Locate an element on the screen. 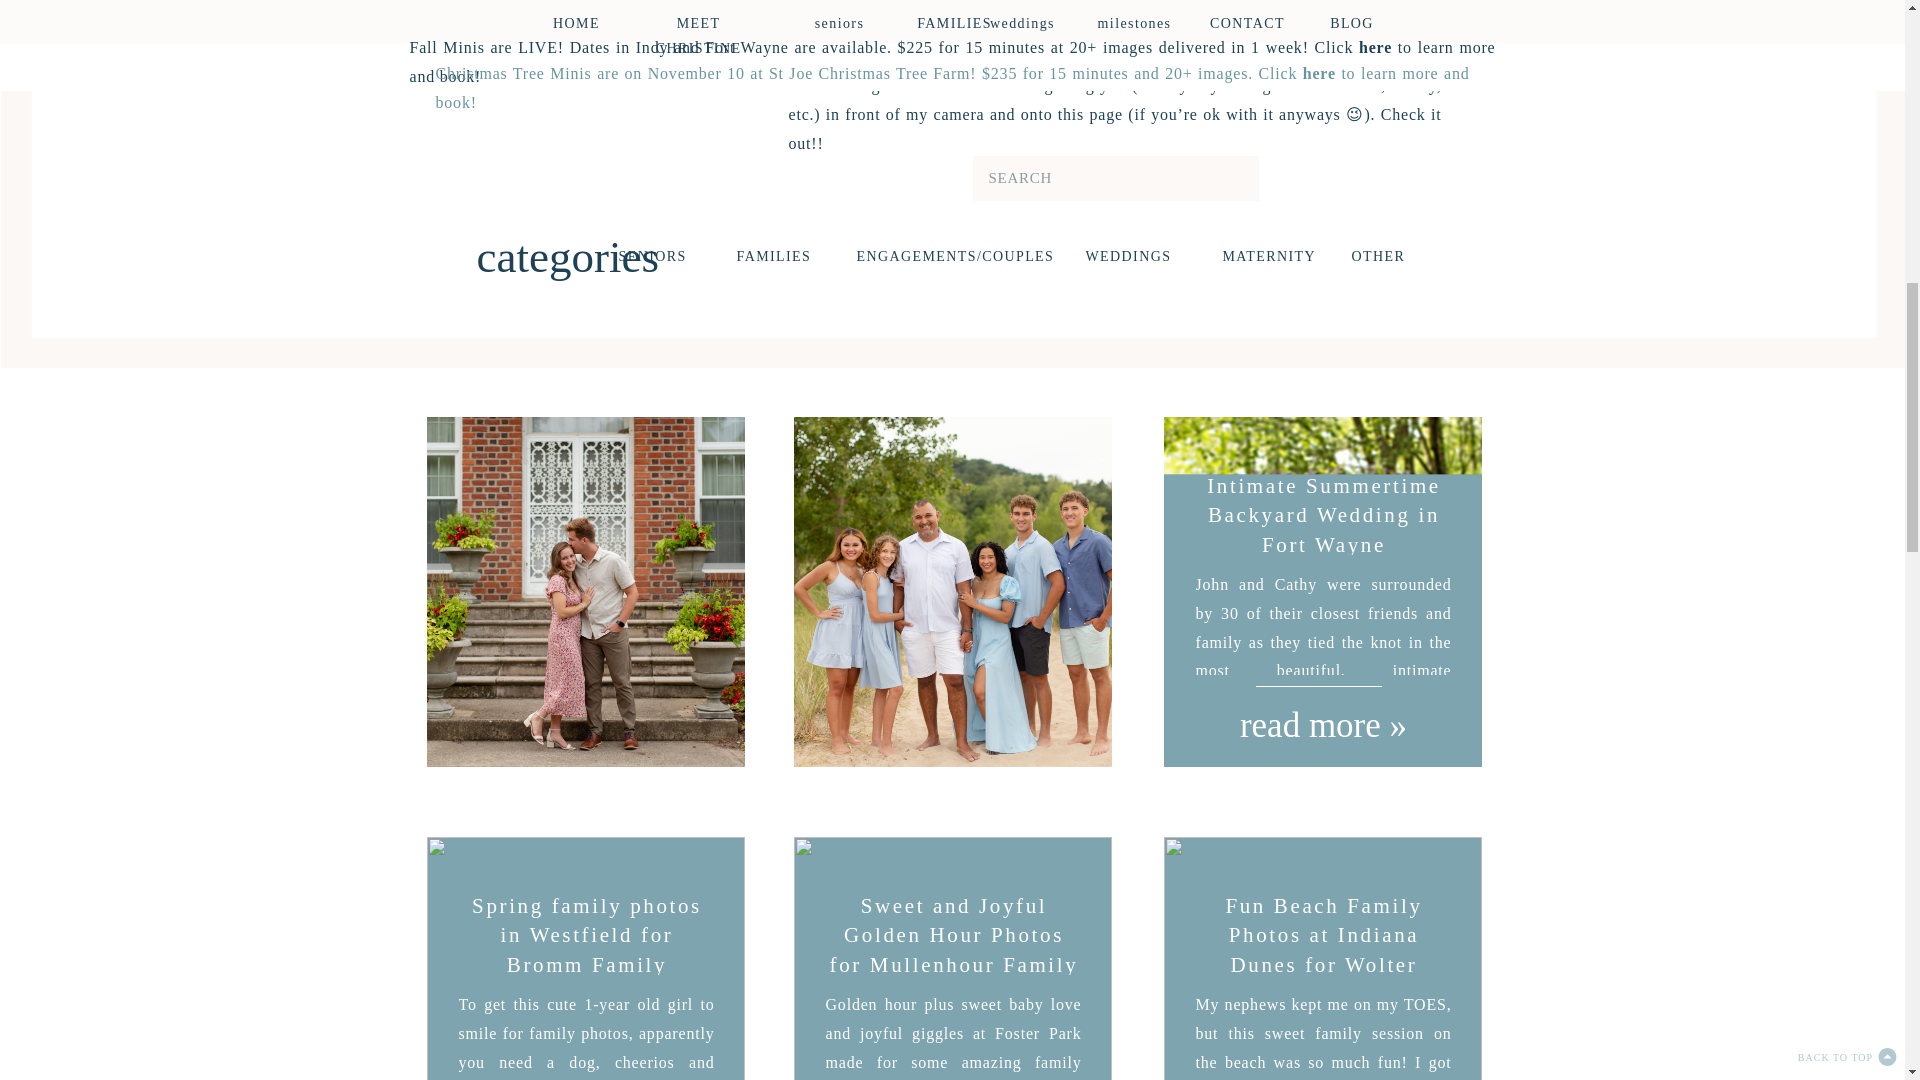 The width and height of the screenshot is (1920, 1080). Intimate Summertime Backyard Wedding in Fort Wayne is located at coordinates (1322, 591).